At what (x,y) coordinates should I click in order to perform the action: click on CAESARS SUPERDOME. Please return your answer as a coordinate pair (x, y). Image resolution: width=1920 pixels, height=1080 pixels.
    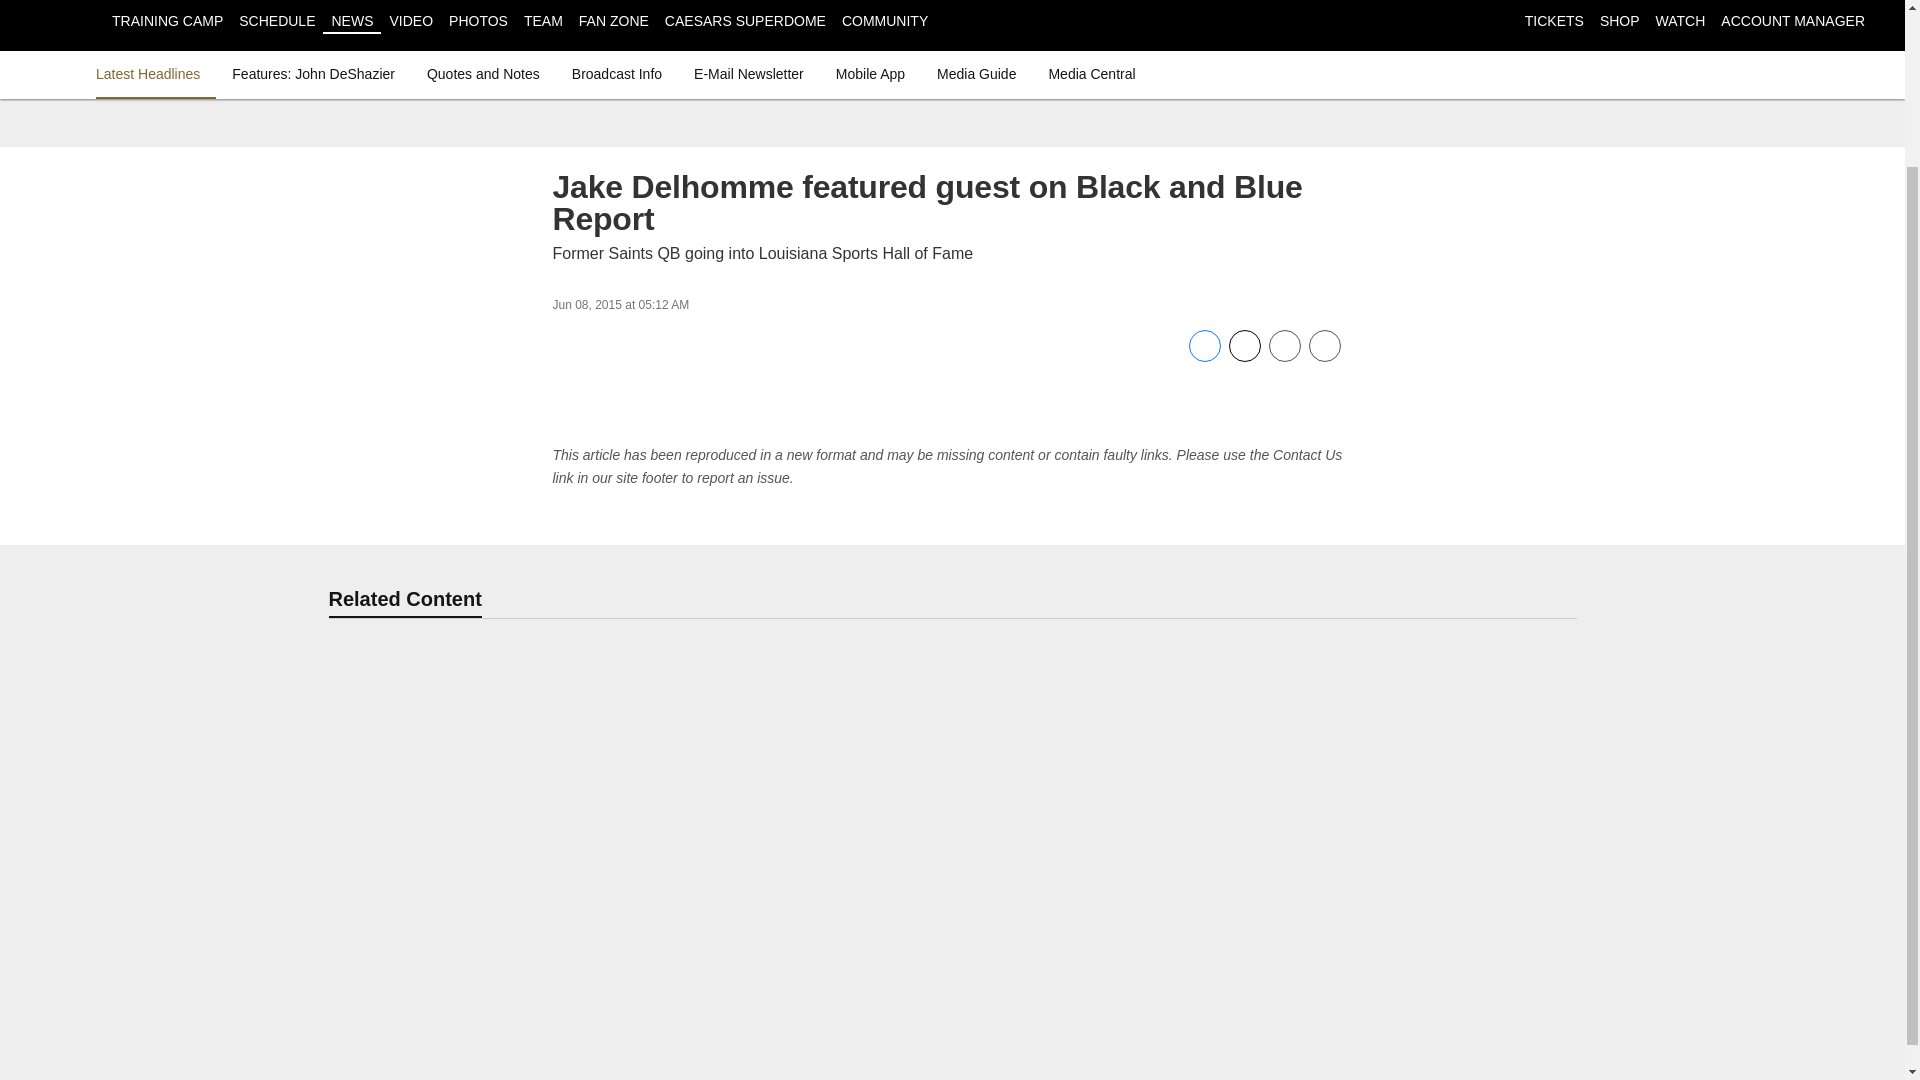
    Looking at the image, I should click on (744, 20).